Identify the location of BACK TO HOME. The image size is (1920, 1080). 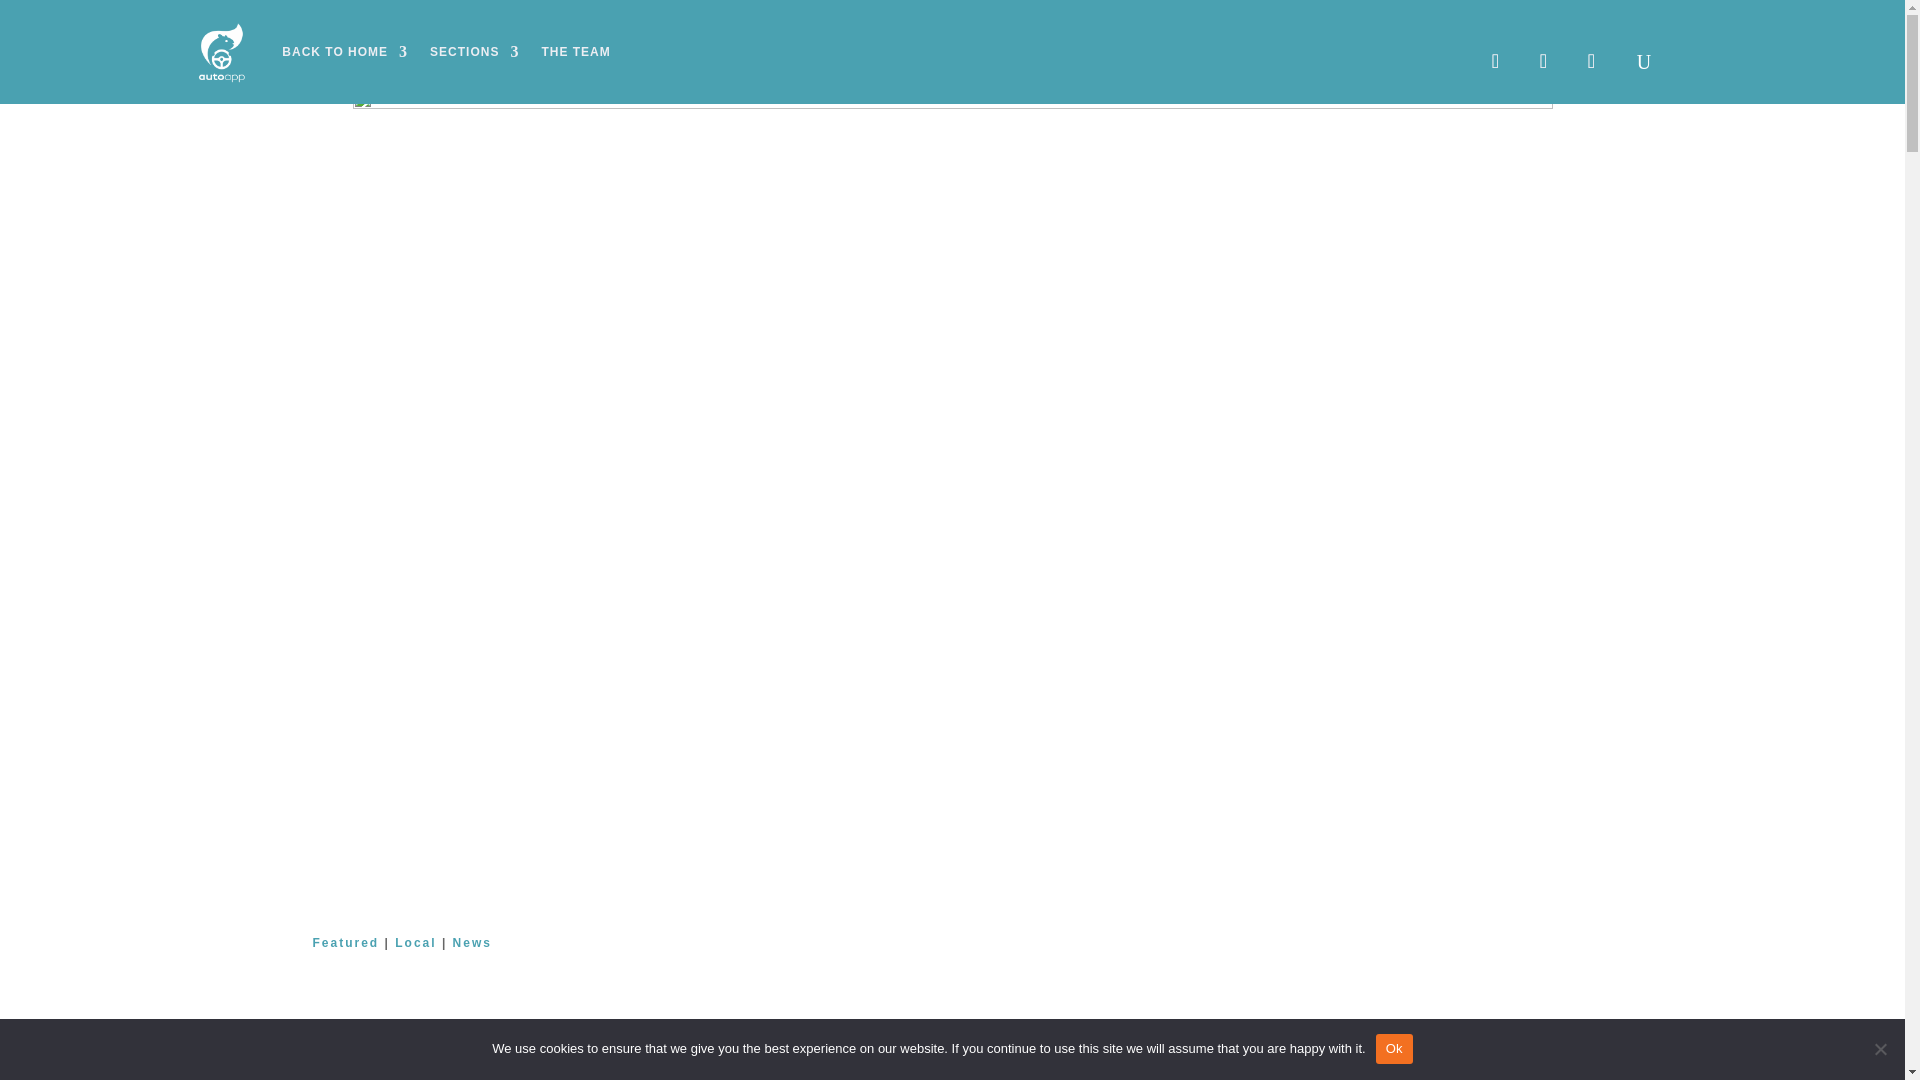
(344, 51).